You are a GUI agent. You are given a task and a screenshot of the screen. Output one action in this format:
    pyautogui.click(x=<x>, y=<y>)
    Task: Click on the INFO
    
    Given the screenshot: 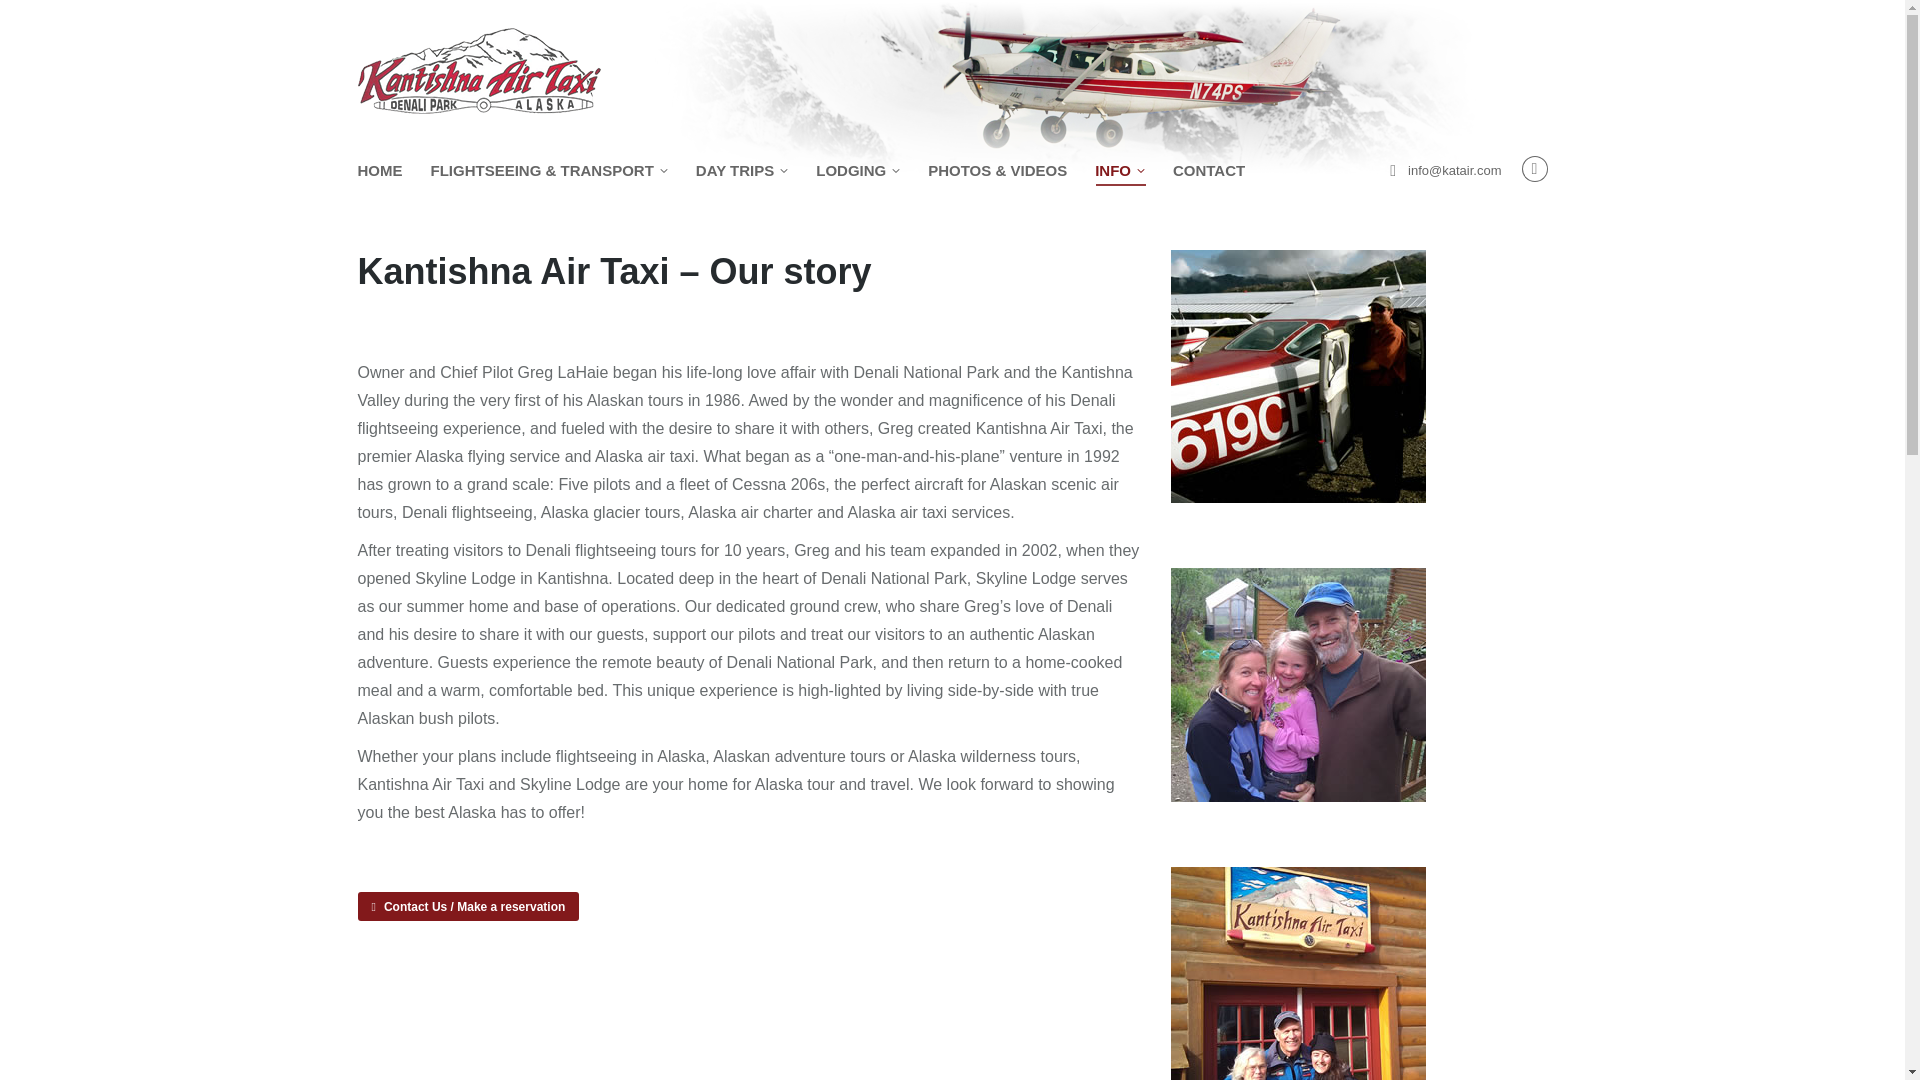 What is the action you would take?
    pyautogui.click(x=1119, y=170)
    